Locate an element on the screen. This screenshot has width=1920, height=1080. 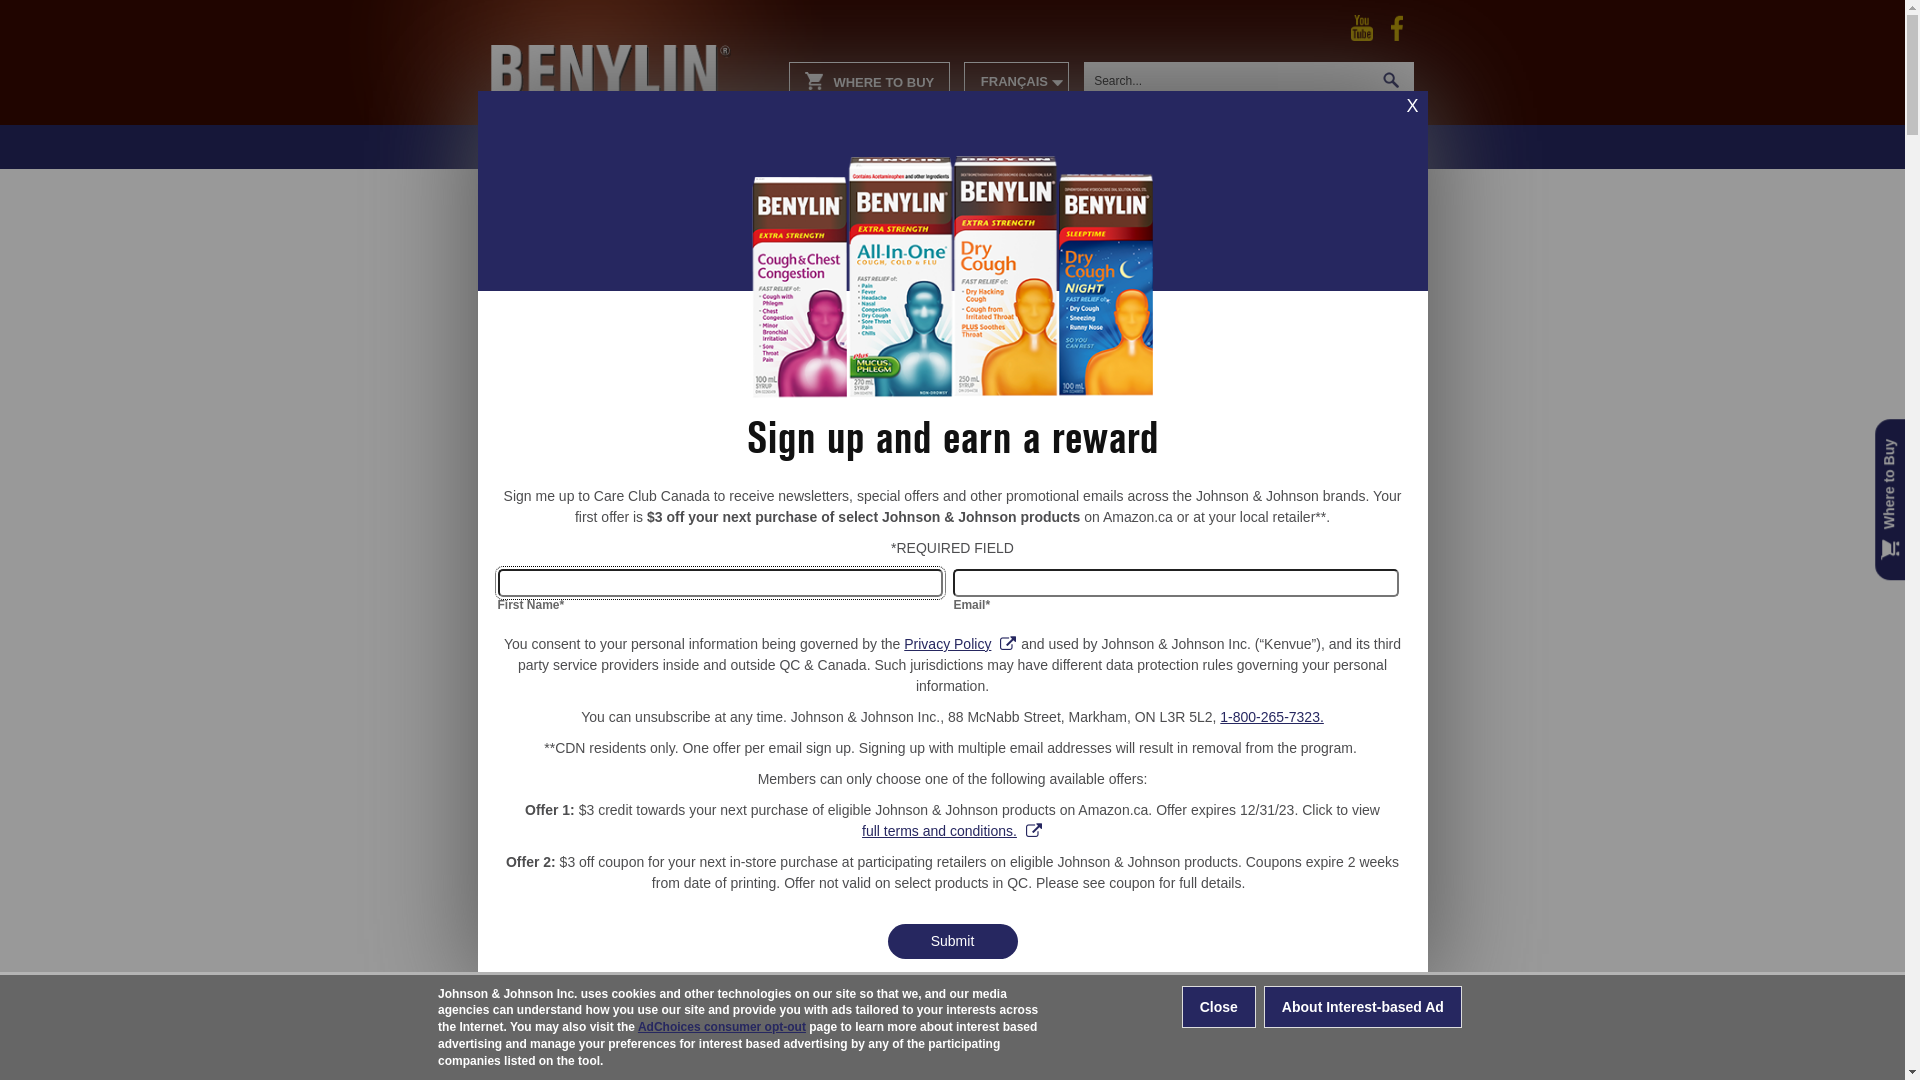
YouTube Social Icon for Benylin.ca is located at coordinates (1362, 28).